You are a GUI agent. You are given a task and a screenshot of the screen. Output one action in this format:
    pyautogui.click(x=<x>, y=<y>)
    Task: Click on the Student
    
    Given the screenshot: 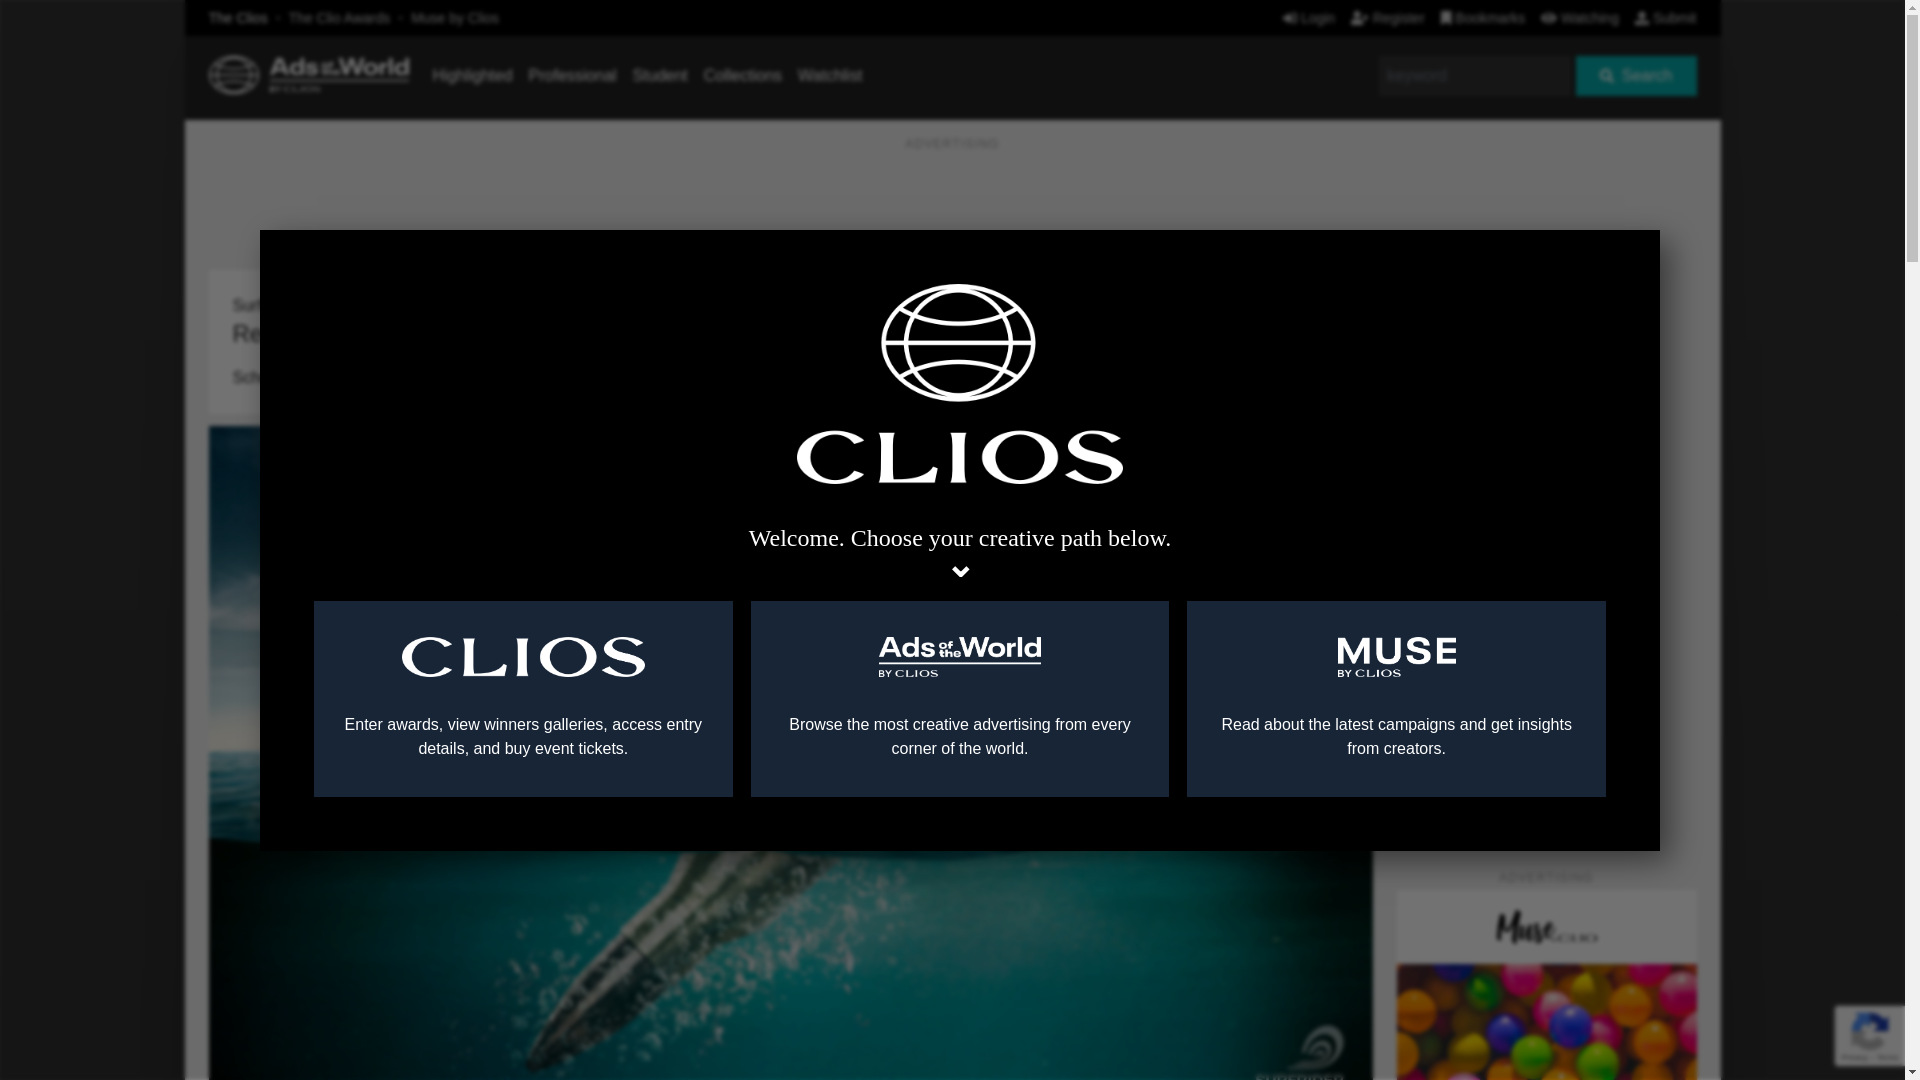 What is the action you would take?
    pyautogui.click(x=660, y=75)
    